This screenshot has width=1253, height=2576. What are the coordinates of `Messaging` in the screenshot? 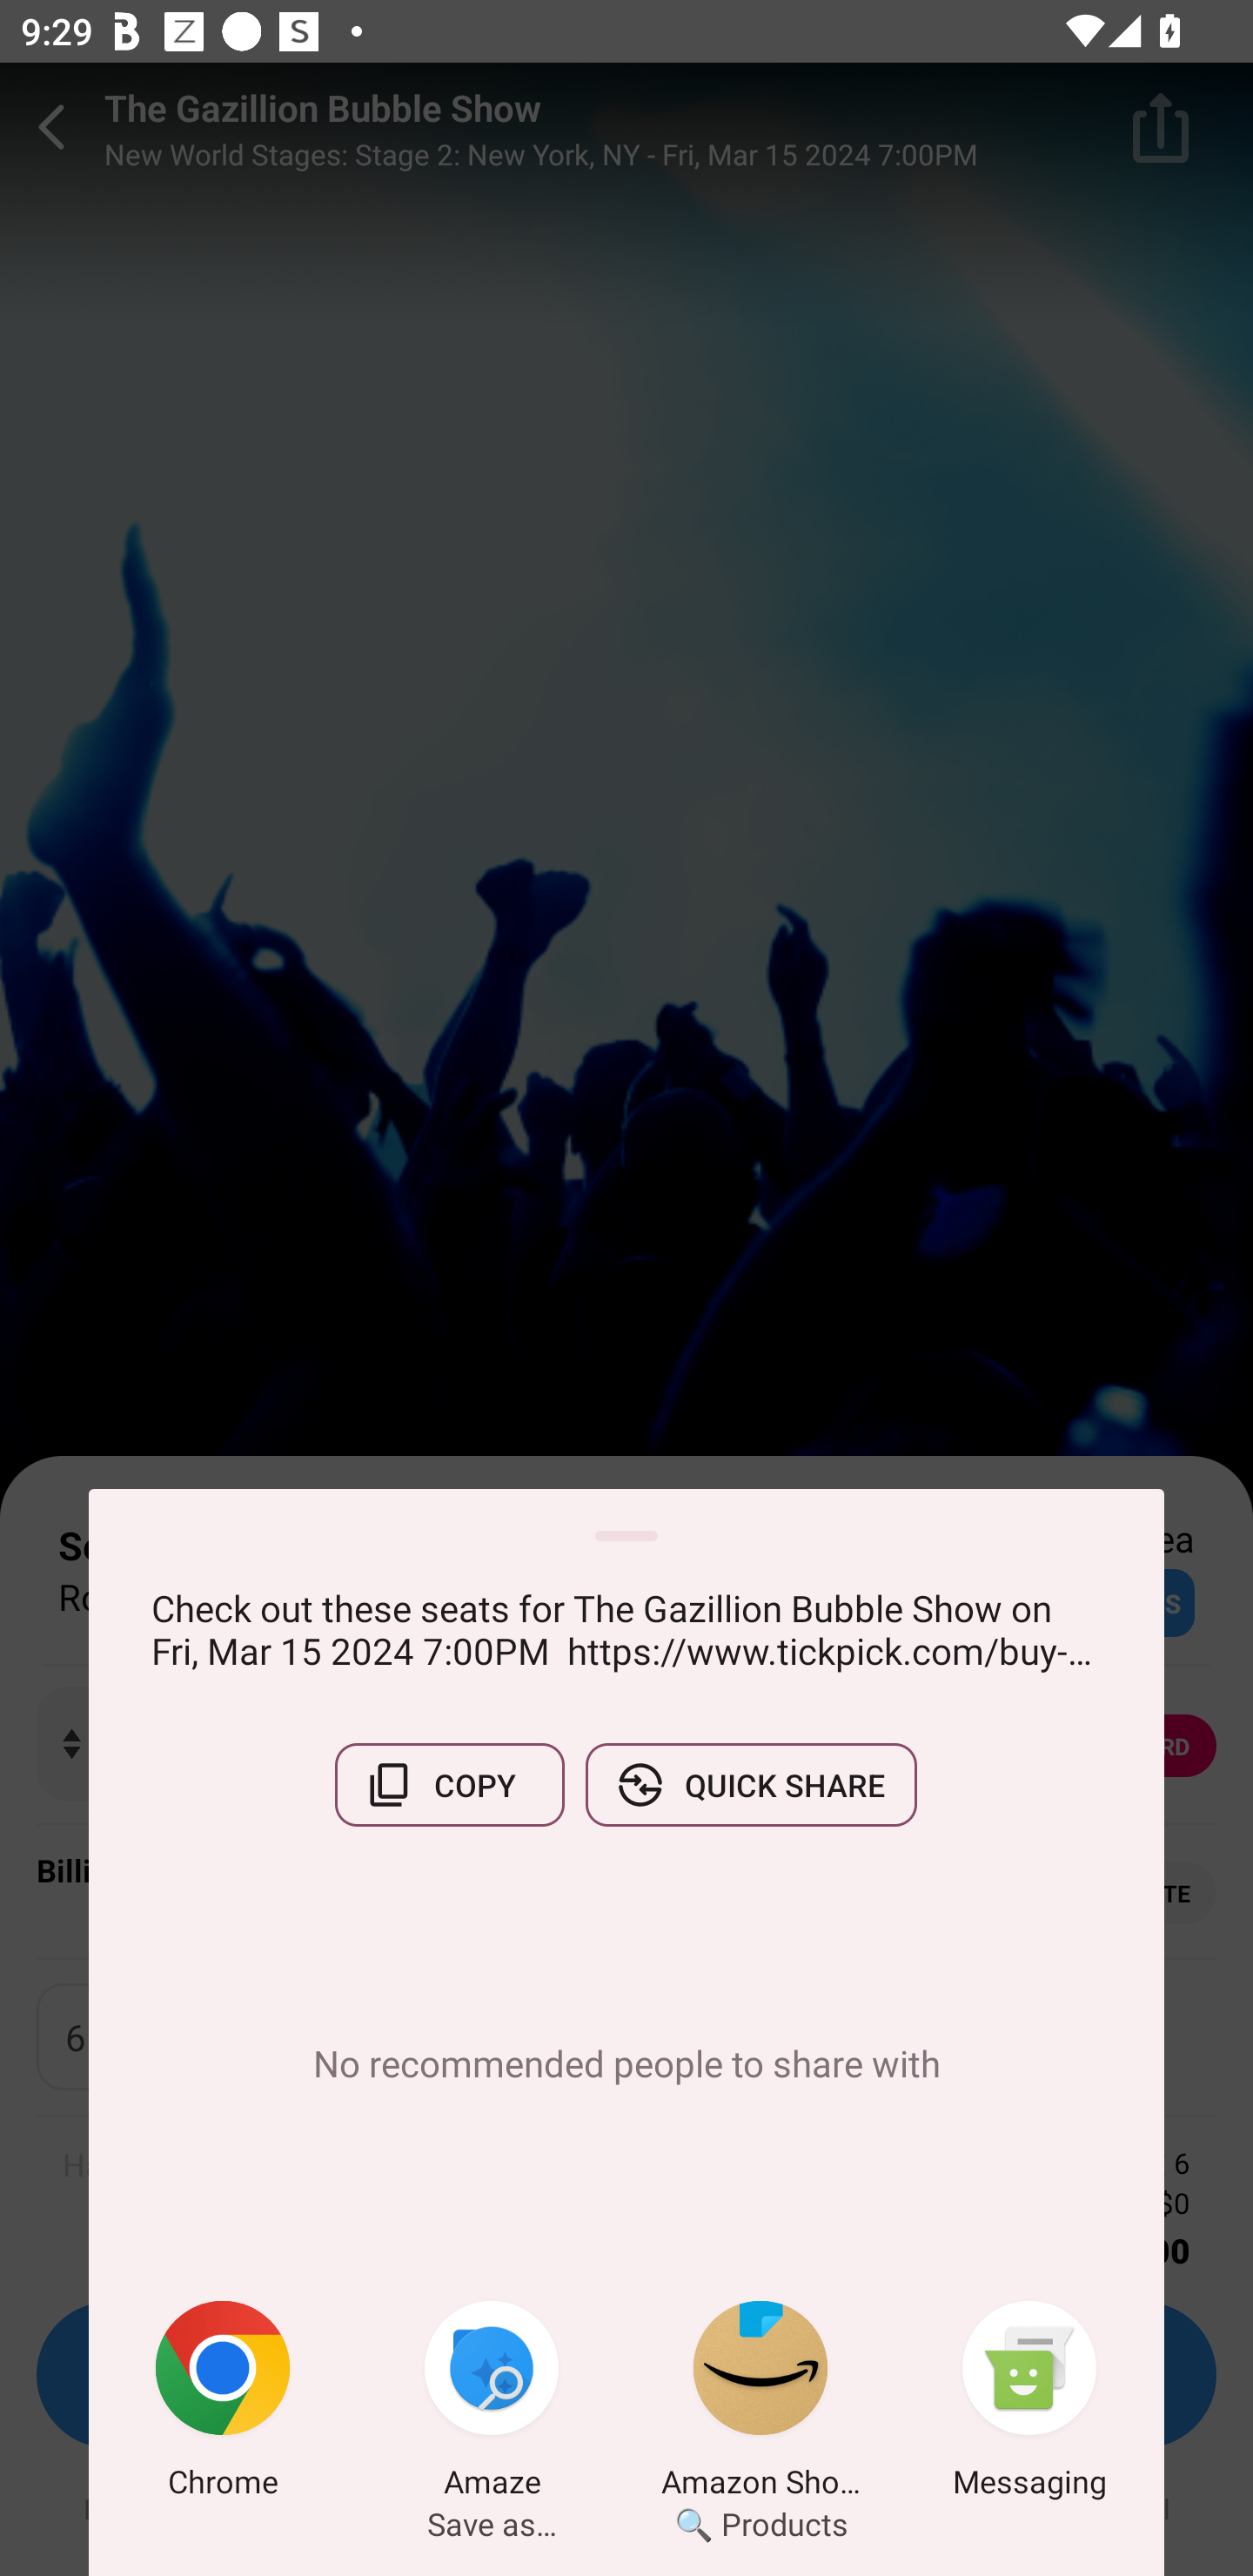 It's located at (1029, 2405).